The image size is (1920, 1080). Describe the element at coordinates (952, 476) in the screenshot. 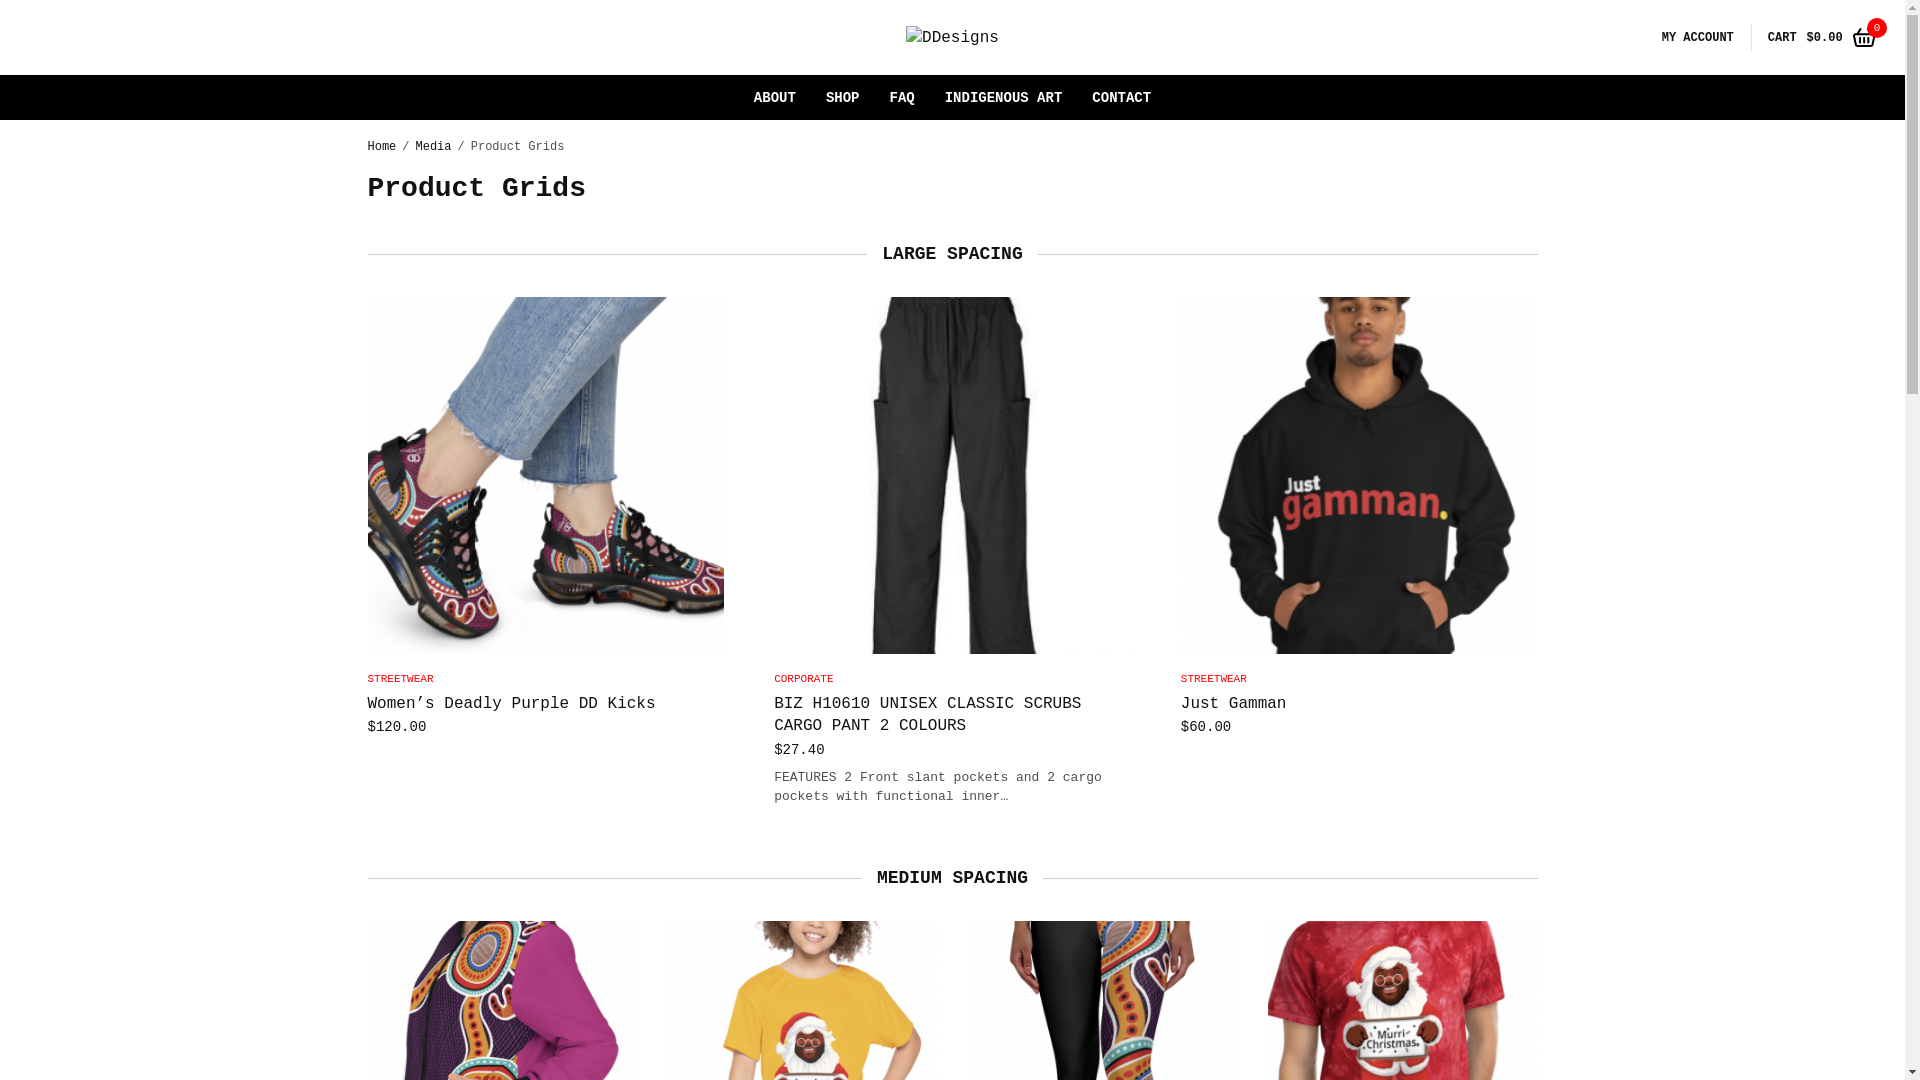

I see `BIZ H10610 UNISEX CLASSIC SCRUBS CARGO PANT 2 COLOURS` at that location.